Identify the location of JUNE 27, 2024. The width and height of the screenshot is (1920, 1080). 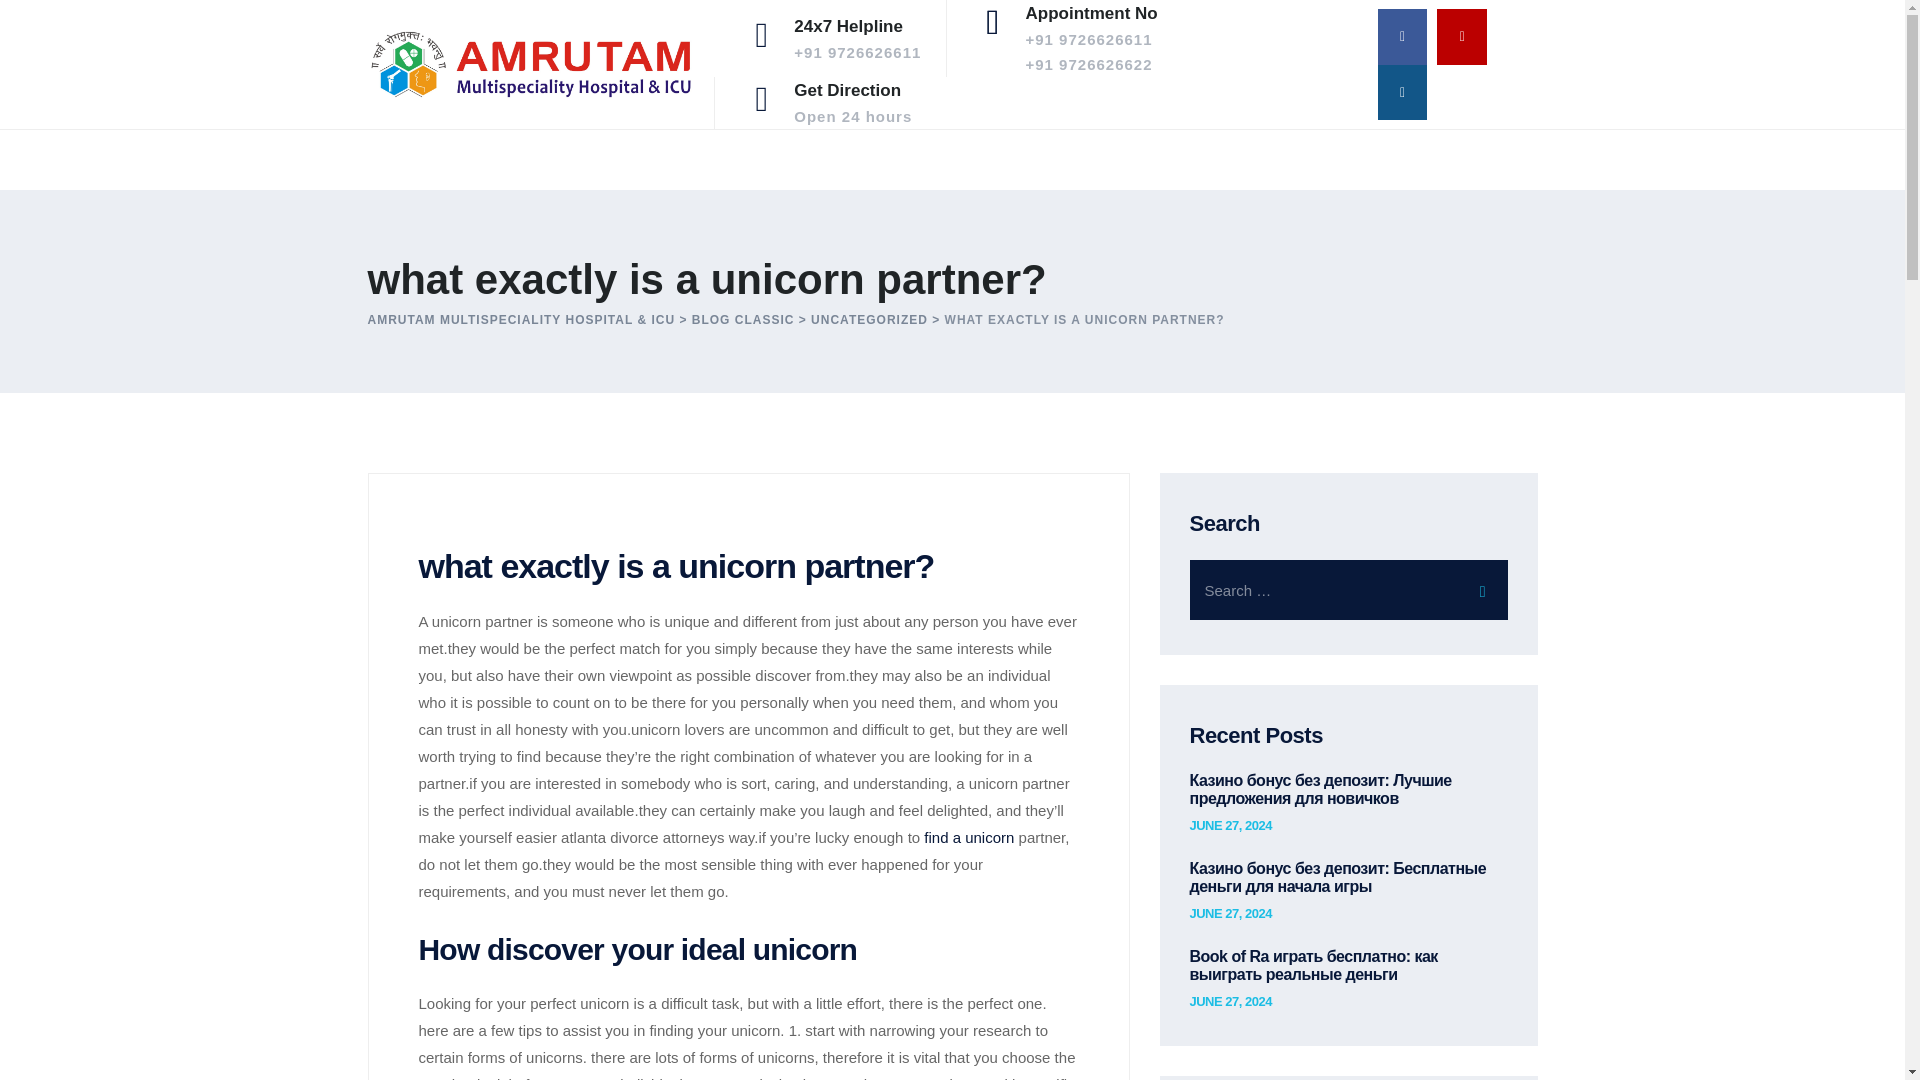
(1230, 914).